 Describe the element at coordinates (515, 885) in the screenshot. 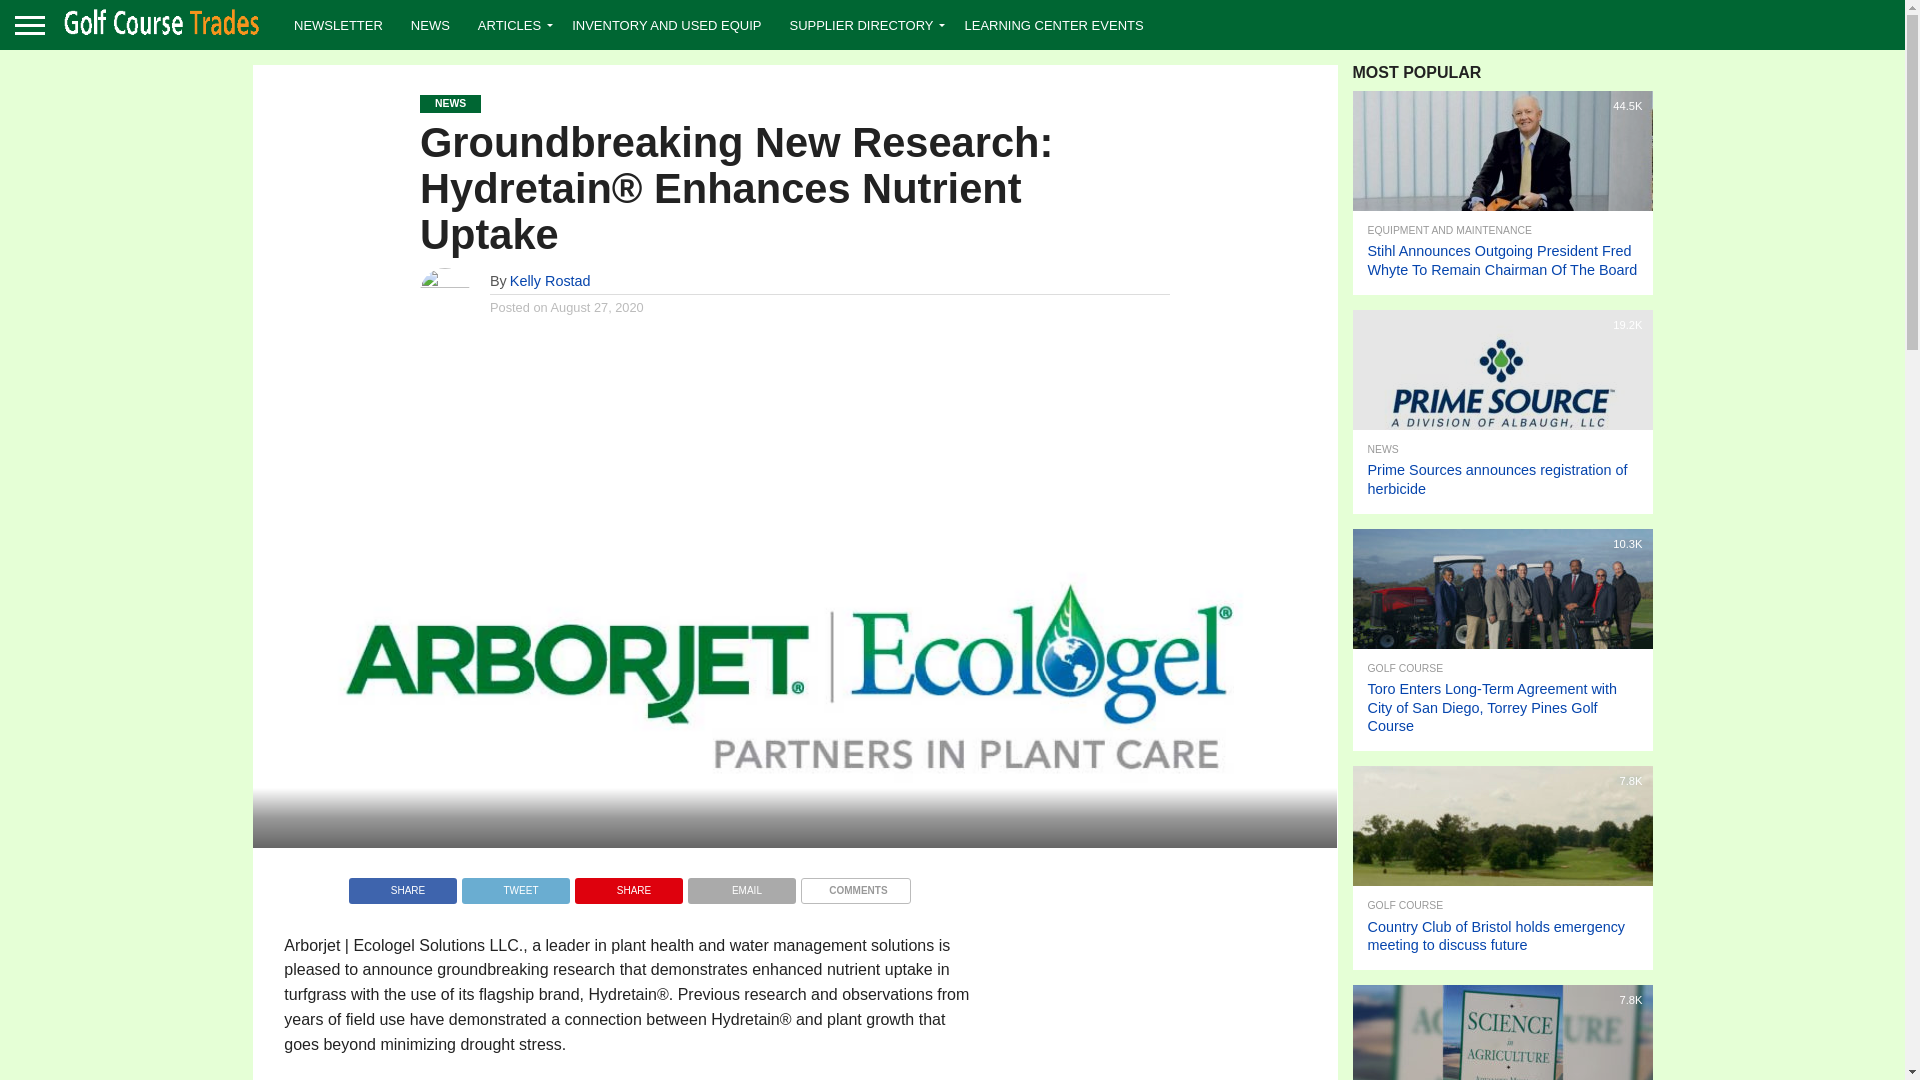

I see `Tweet This Post` at that location.